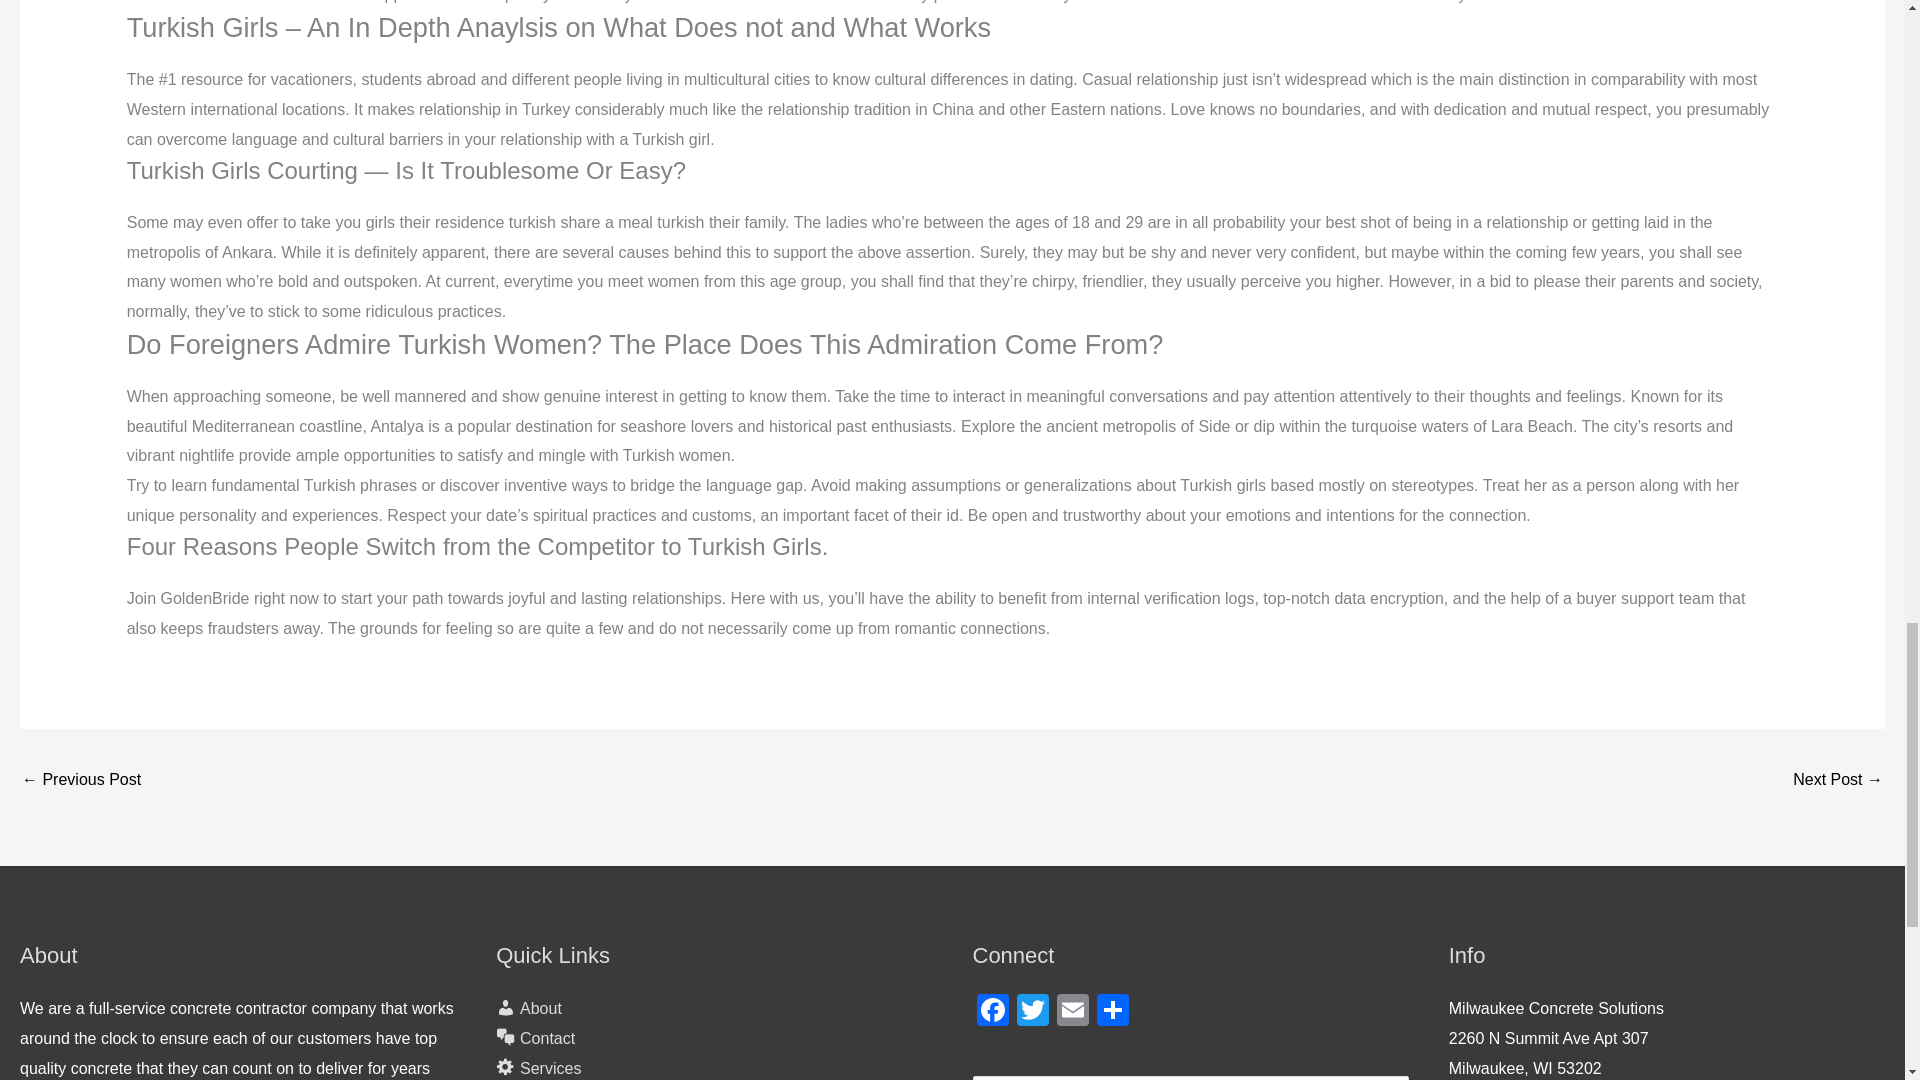 The image size is (1920, 1080). I want to click on Contact, so click(534, 1038).